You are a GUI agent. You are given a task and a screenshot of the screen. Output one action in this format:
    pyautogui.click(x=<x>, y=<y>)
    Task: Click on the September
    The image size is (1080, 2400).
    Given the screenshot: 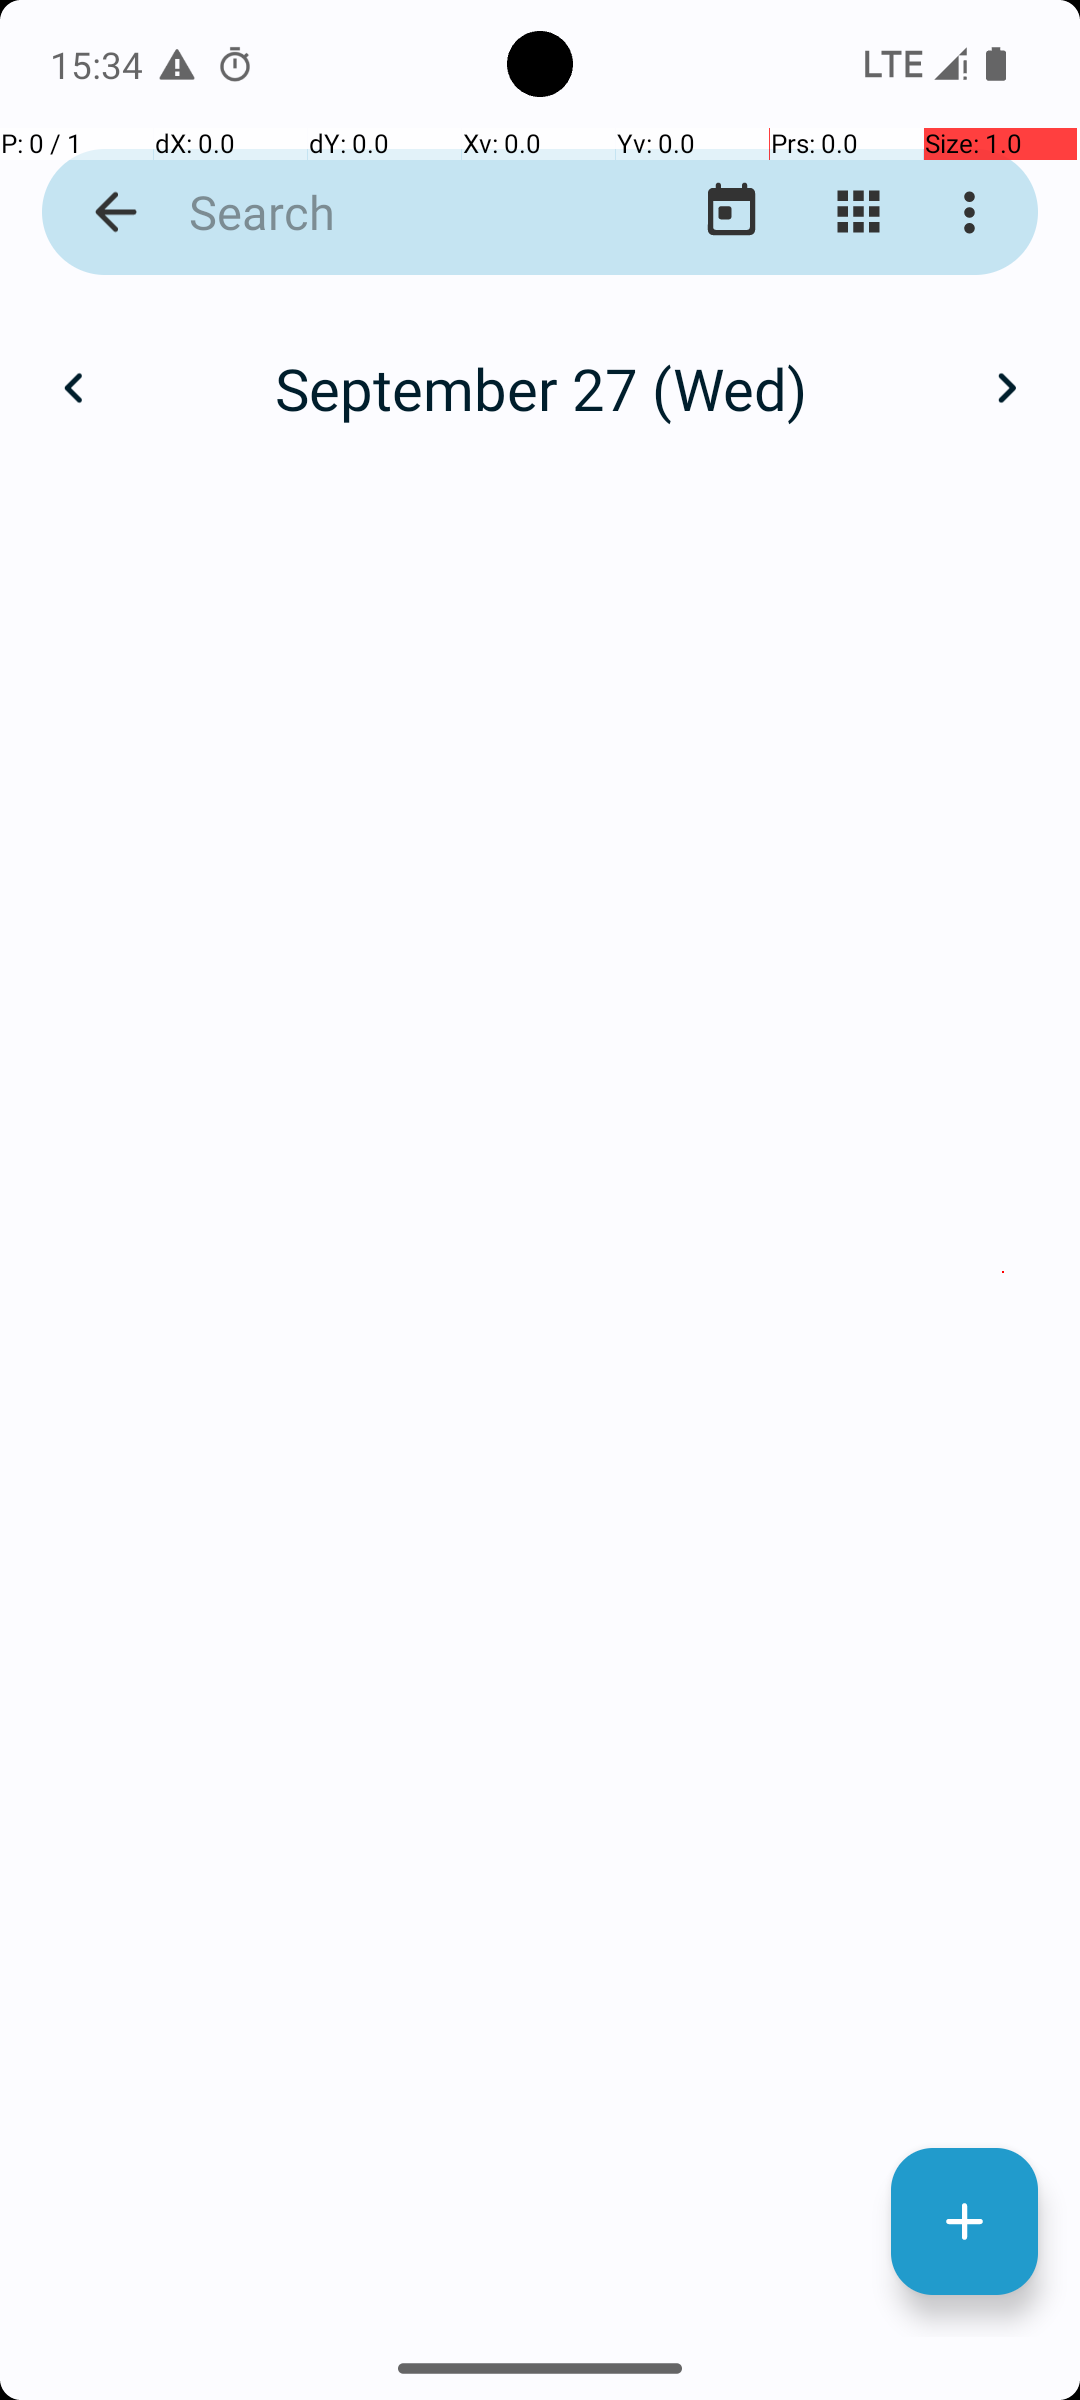 What is the action you would take?
    pyautogui.click(x=540, y=367)
    